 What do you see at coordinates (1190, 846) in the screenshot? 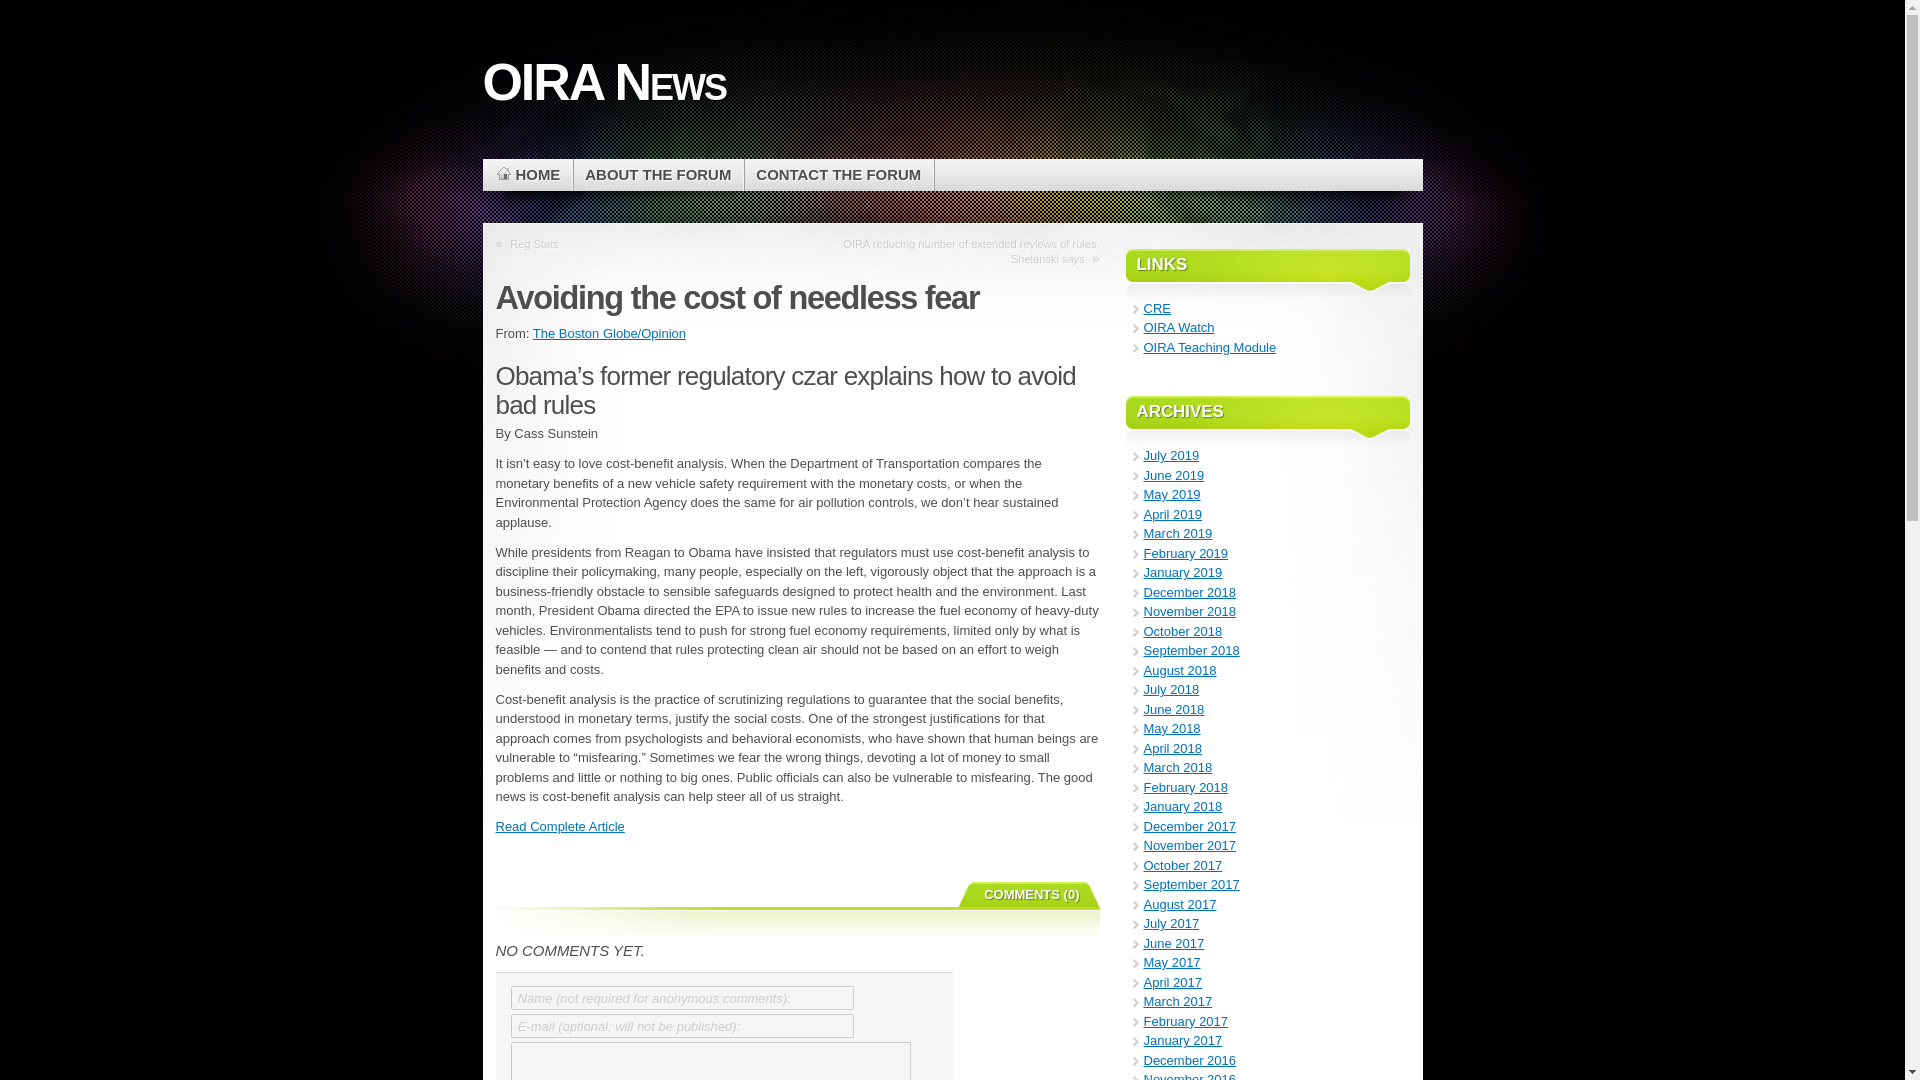
I see `November 2017` at bounding box center [1190, 846].